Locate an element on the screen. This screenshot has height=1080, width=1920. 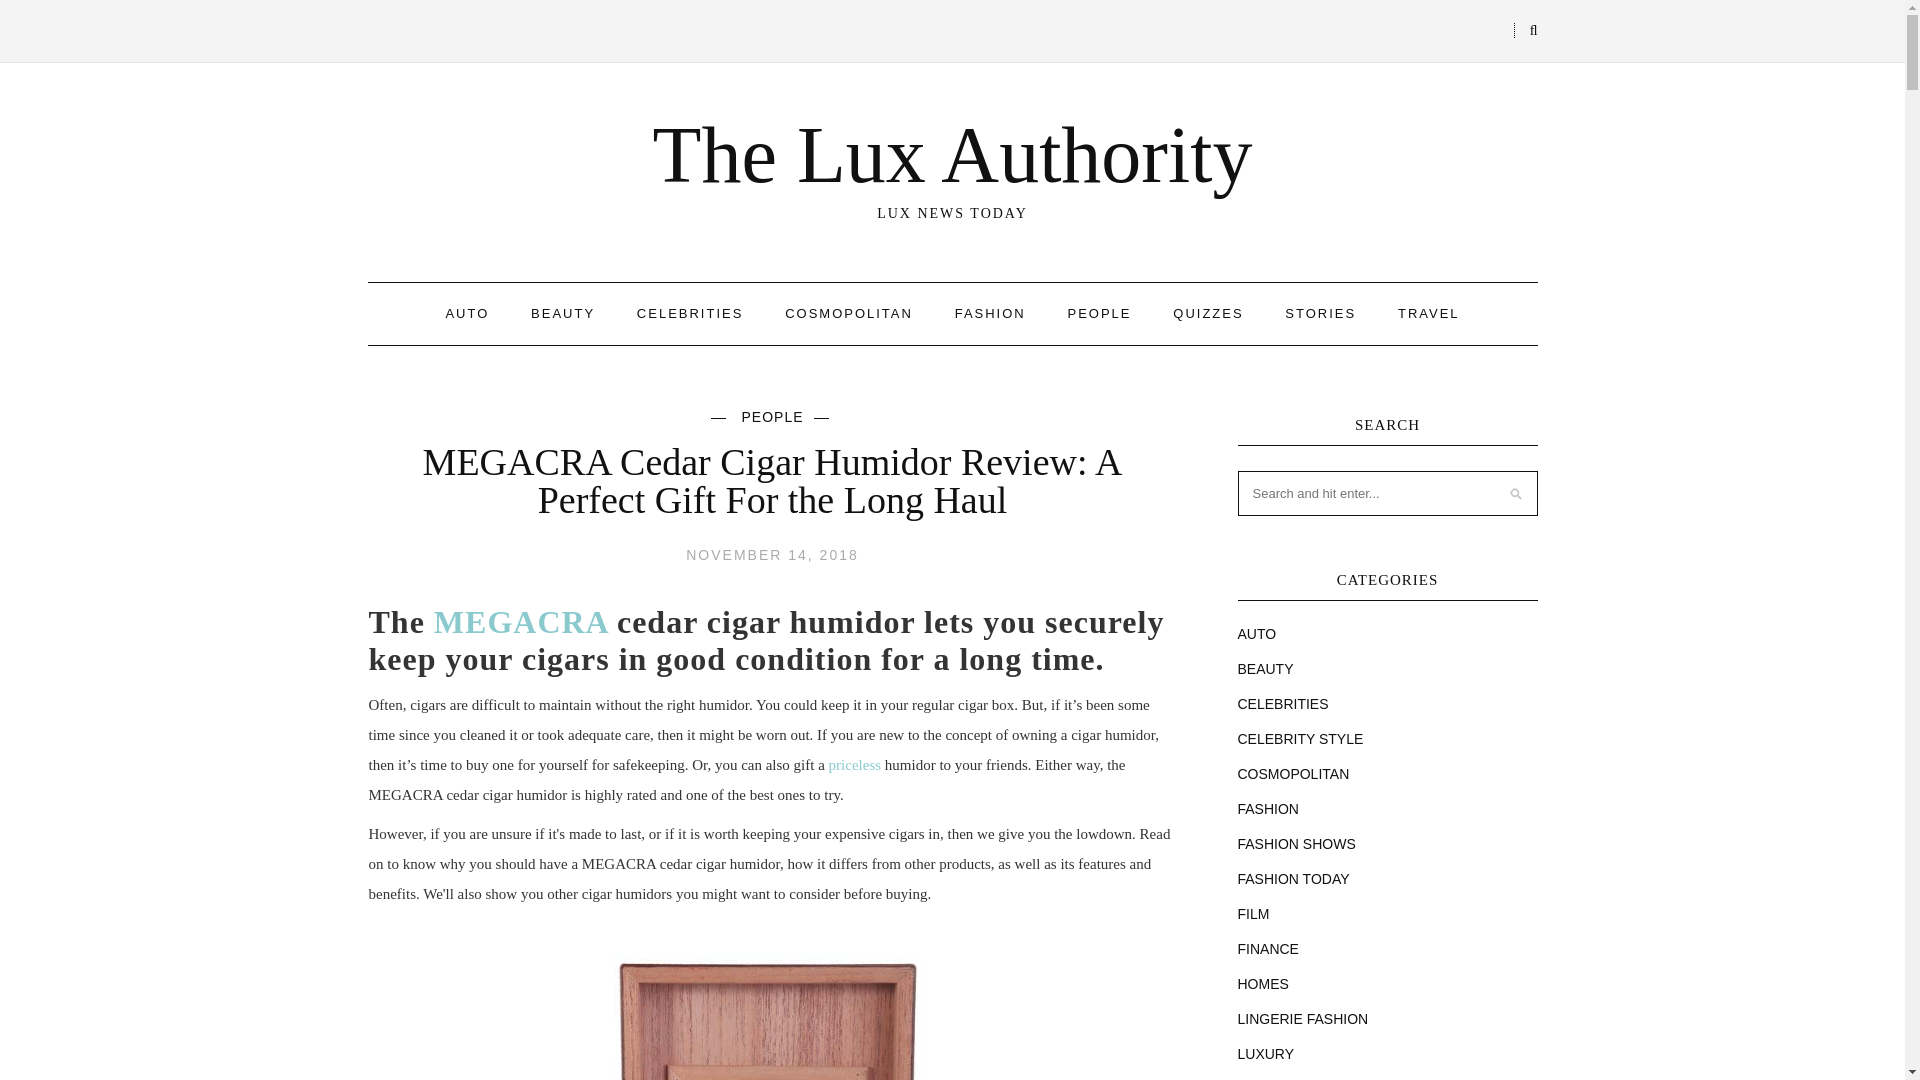
CELEBRITIES is located at coordinates (690, 313).